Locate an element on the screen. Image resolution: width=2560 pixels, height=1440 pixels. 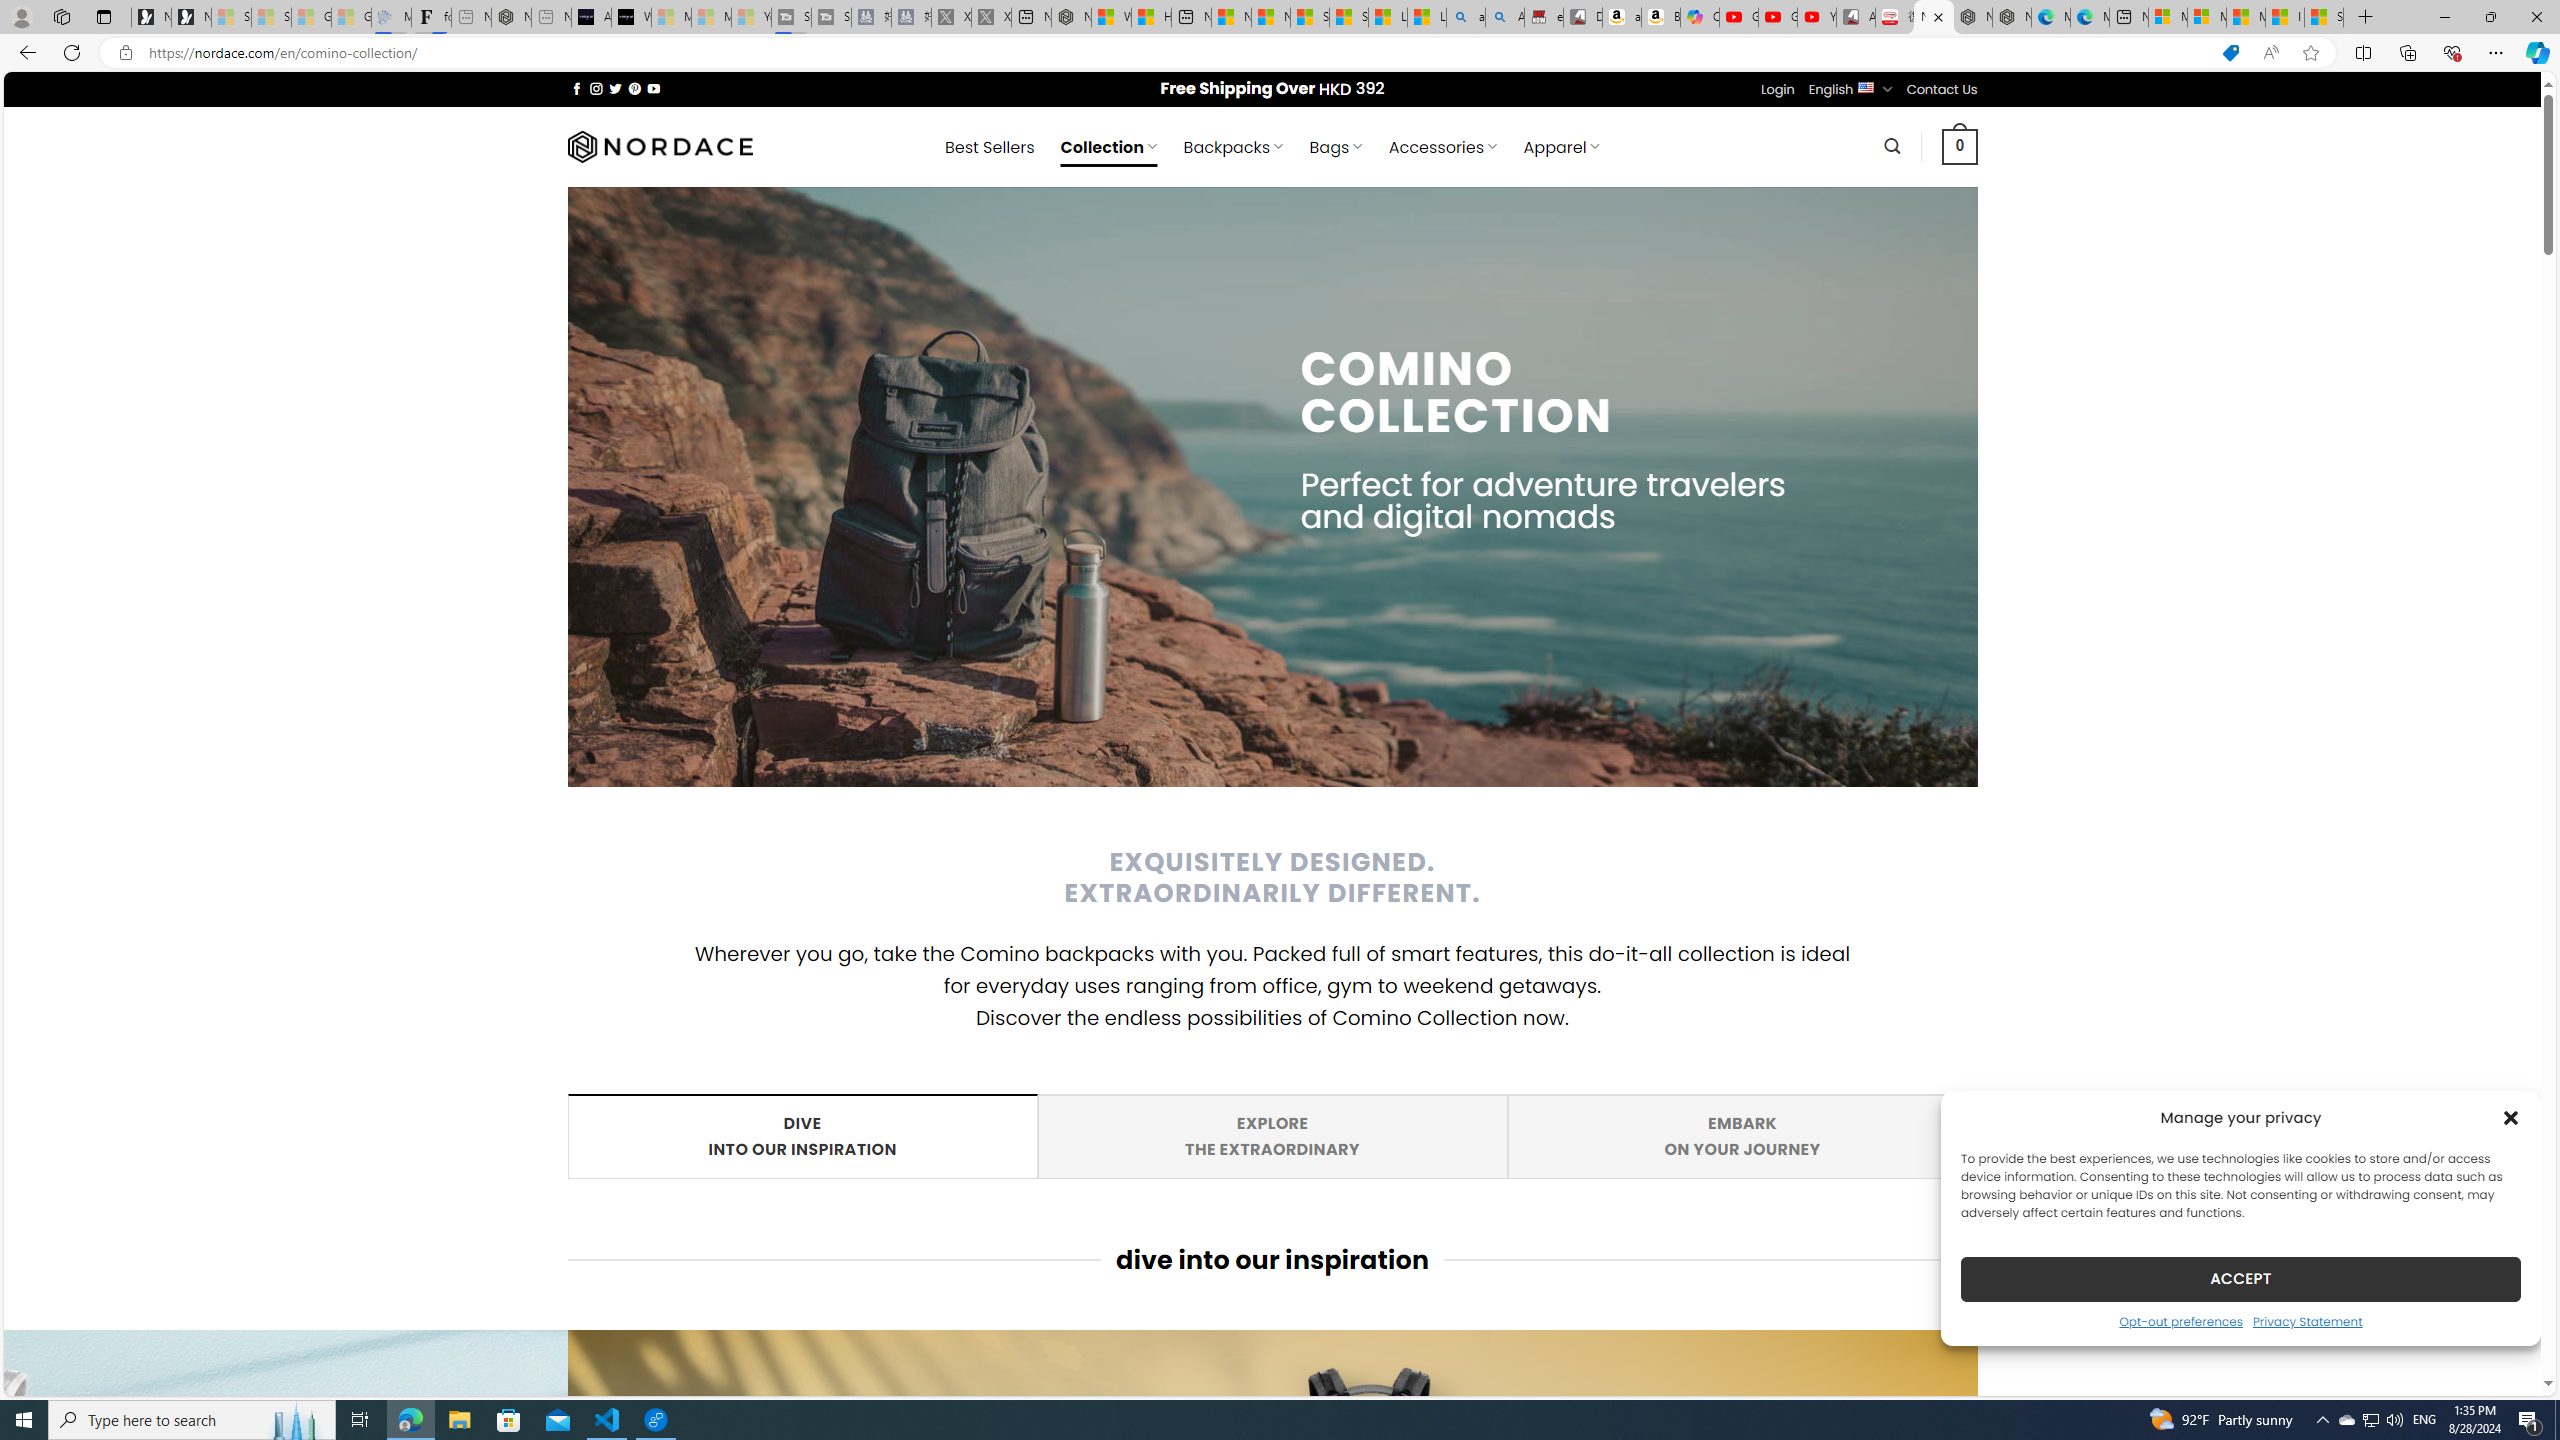
Wildlife - MSN is located at coordinates (1110, 17).